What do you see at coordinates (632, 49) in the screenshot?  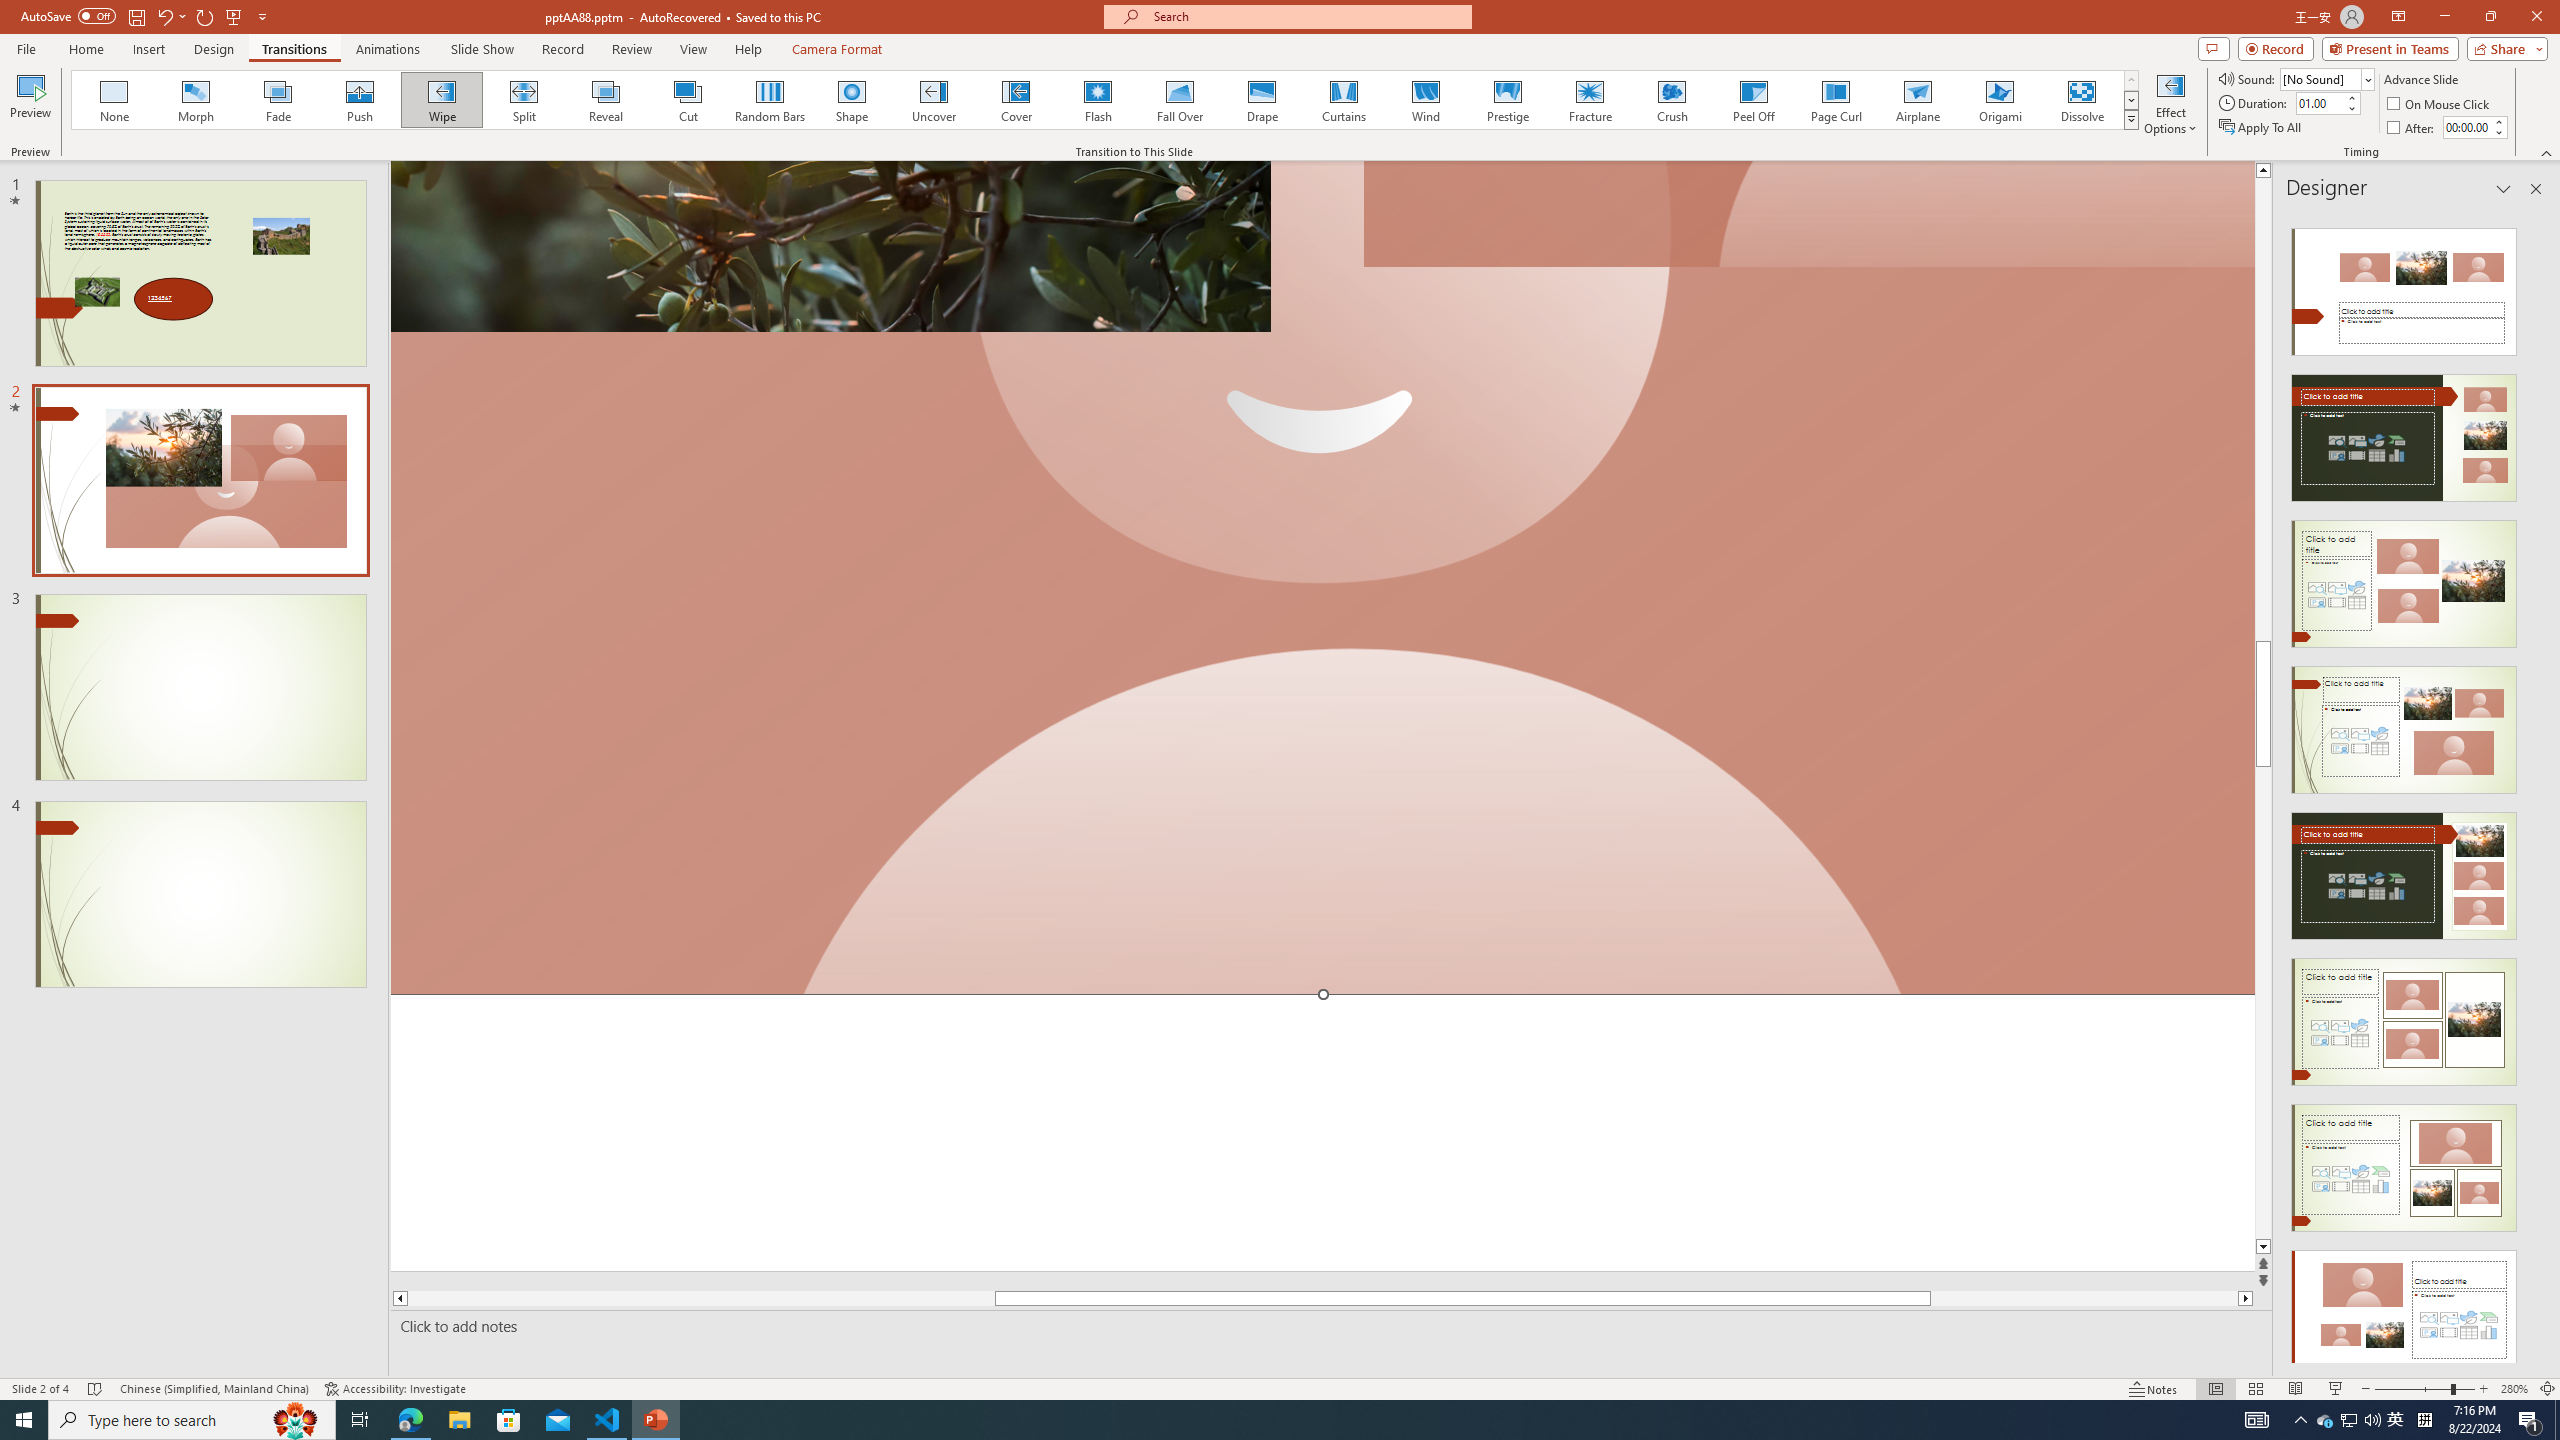 I see `Review` at bounding box center [632, 49].